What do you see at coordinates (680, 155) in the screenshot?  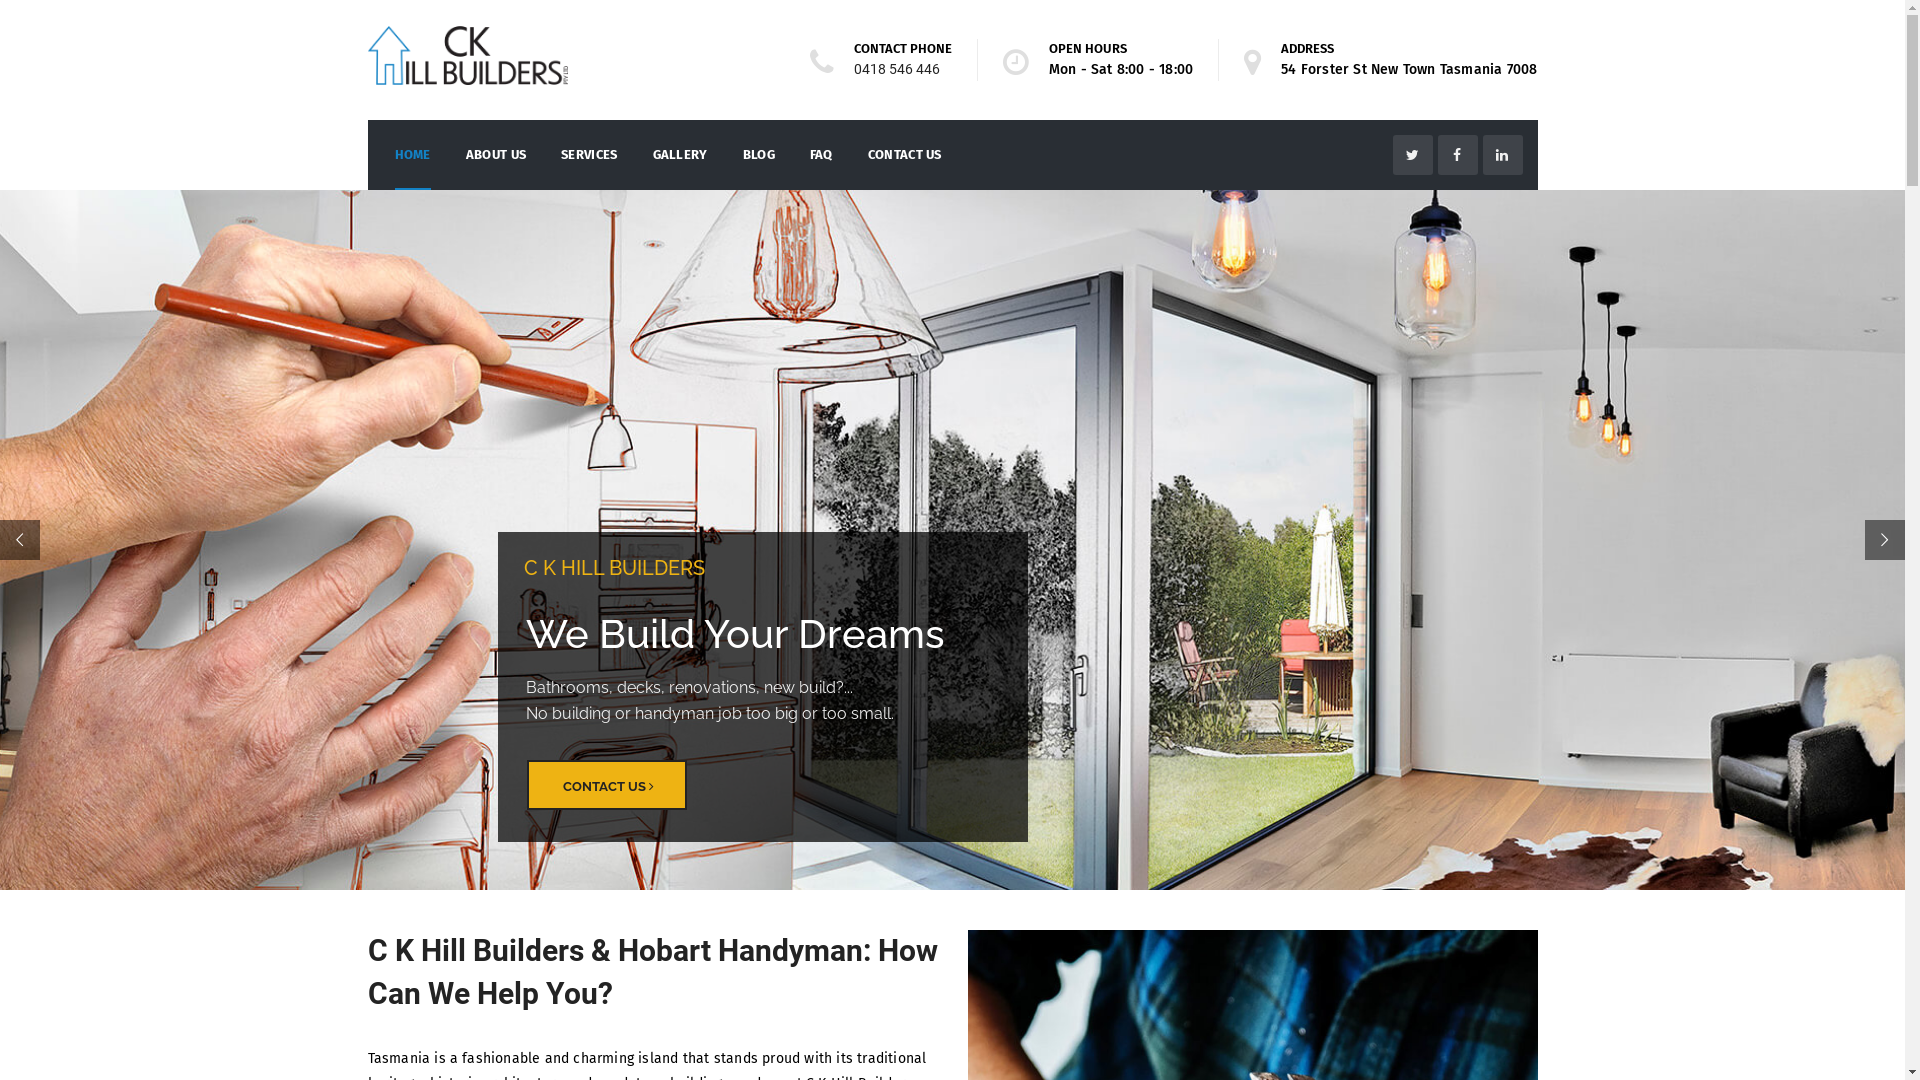 I see `GALLERY` at bounding box center [680, 155].